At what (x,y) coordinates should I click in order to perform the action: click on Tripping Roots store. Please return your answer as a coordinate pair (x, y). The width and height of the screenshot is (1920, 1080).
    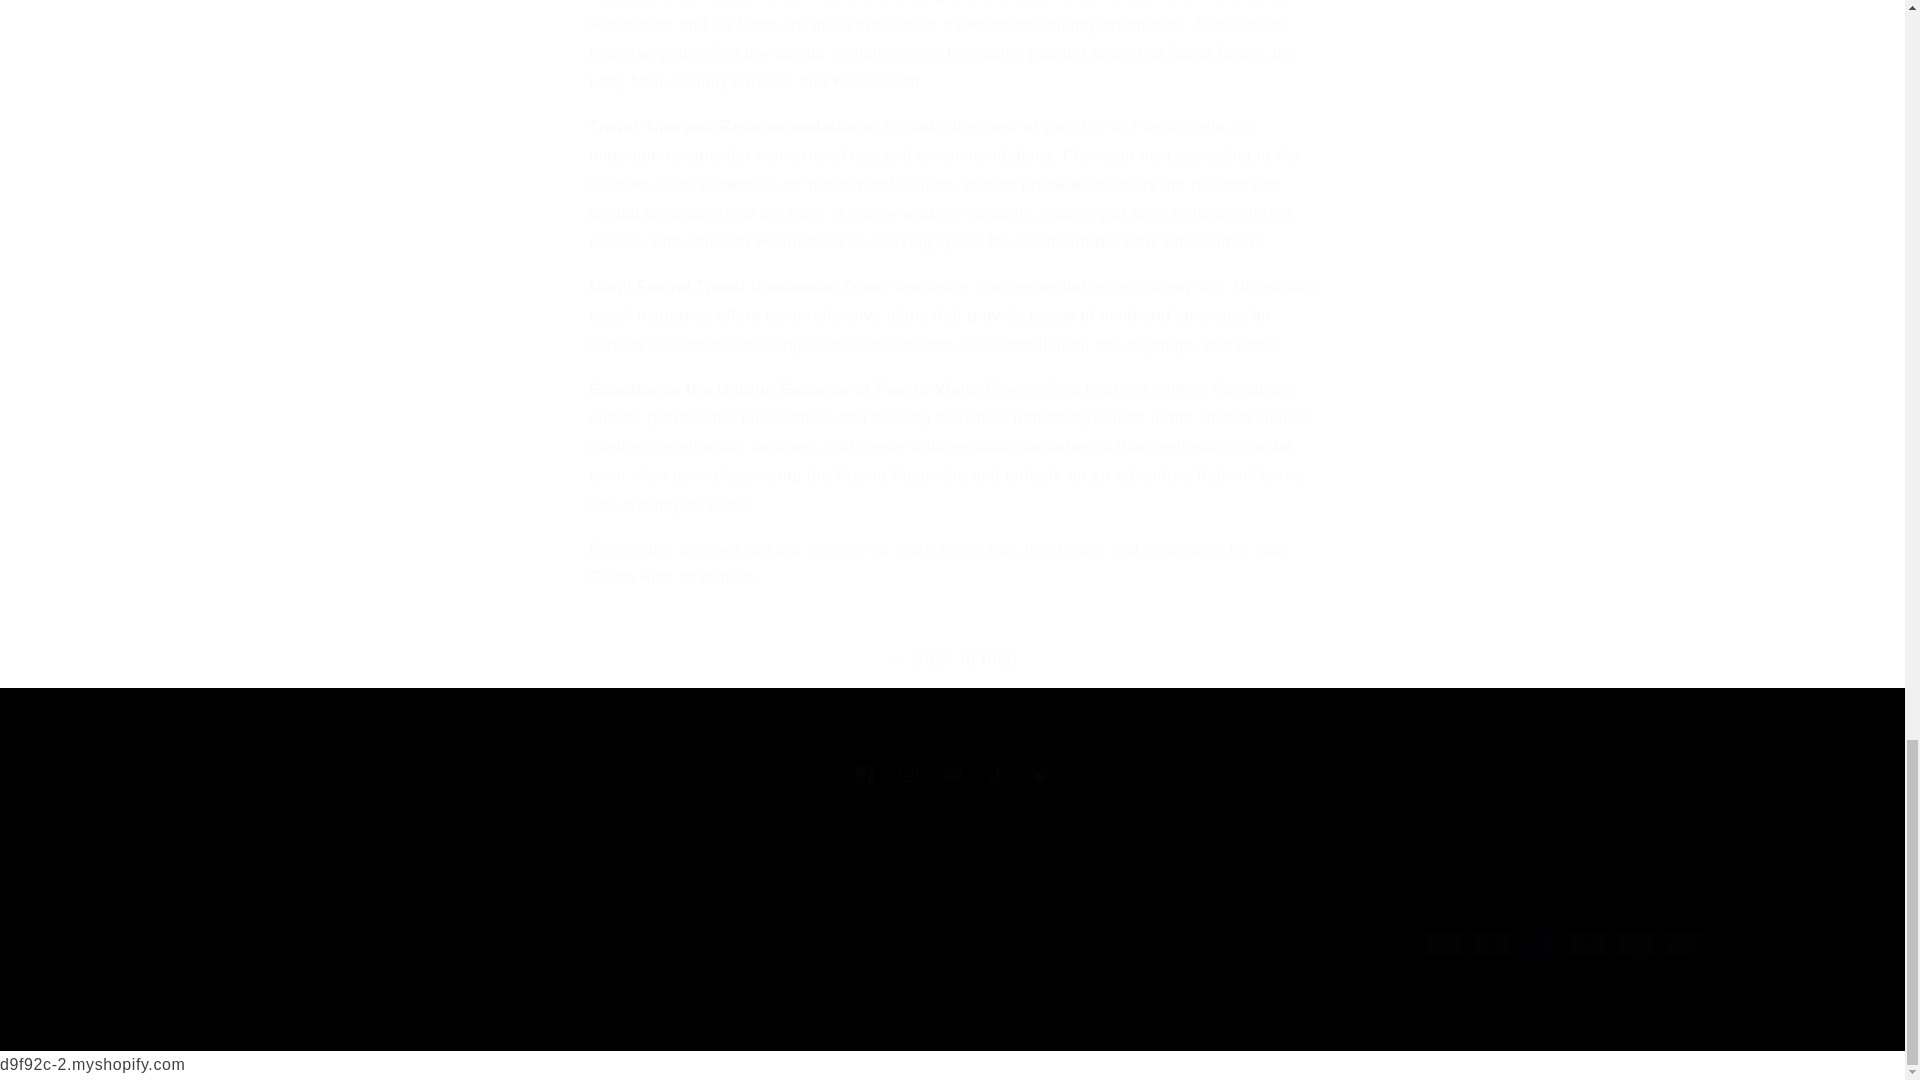
    Looking at the image, I should click on (836, 550).